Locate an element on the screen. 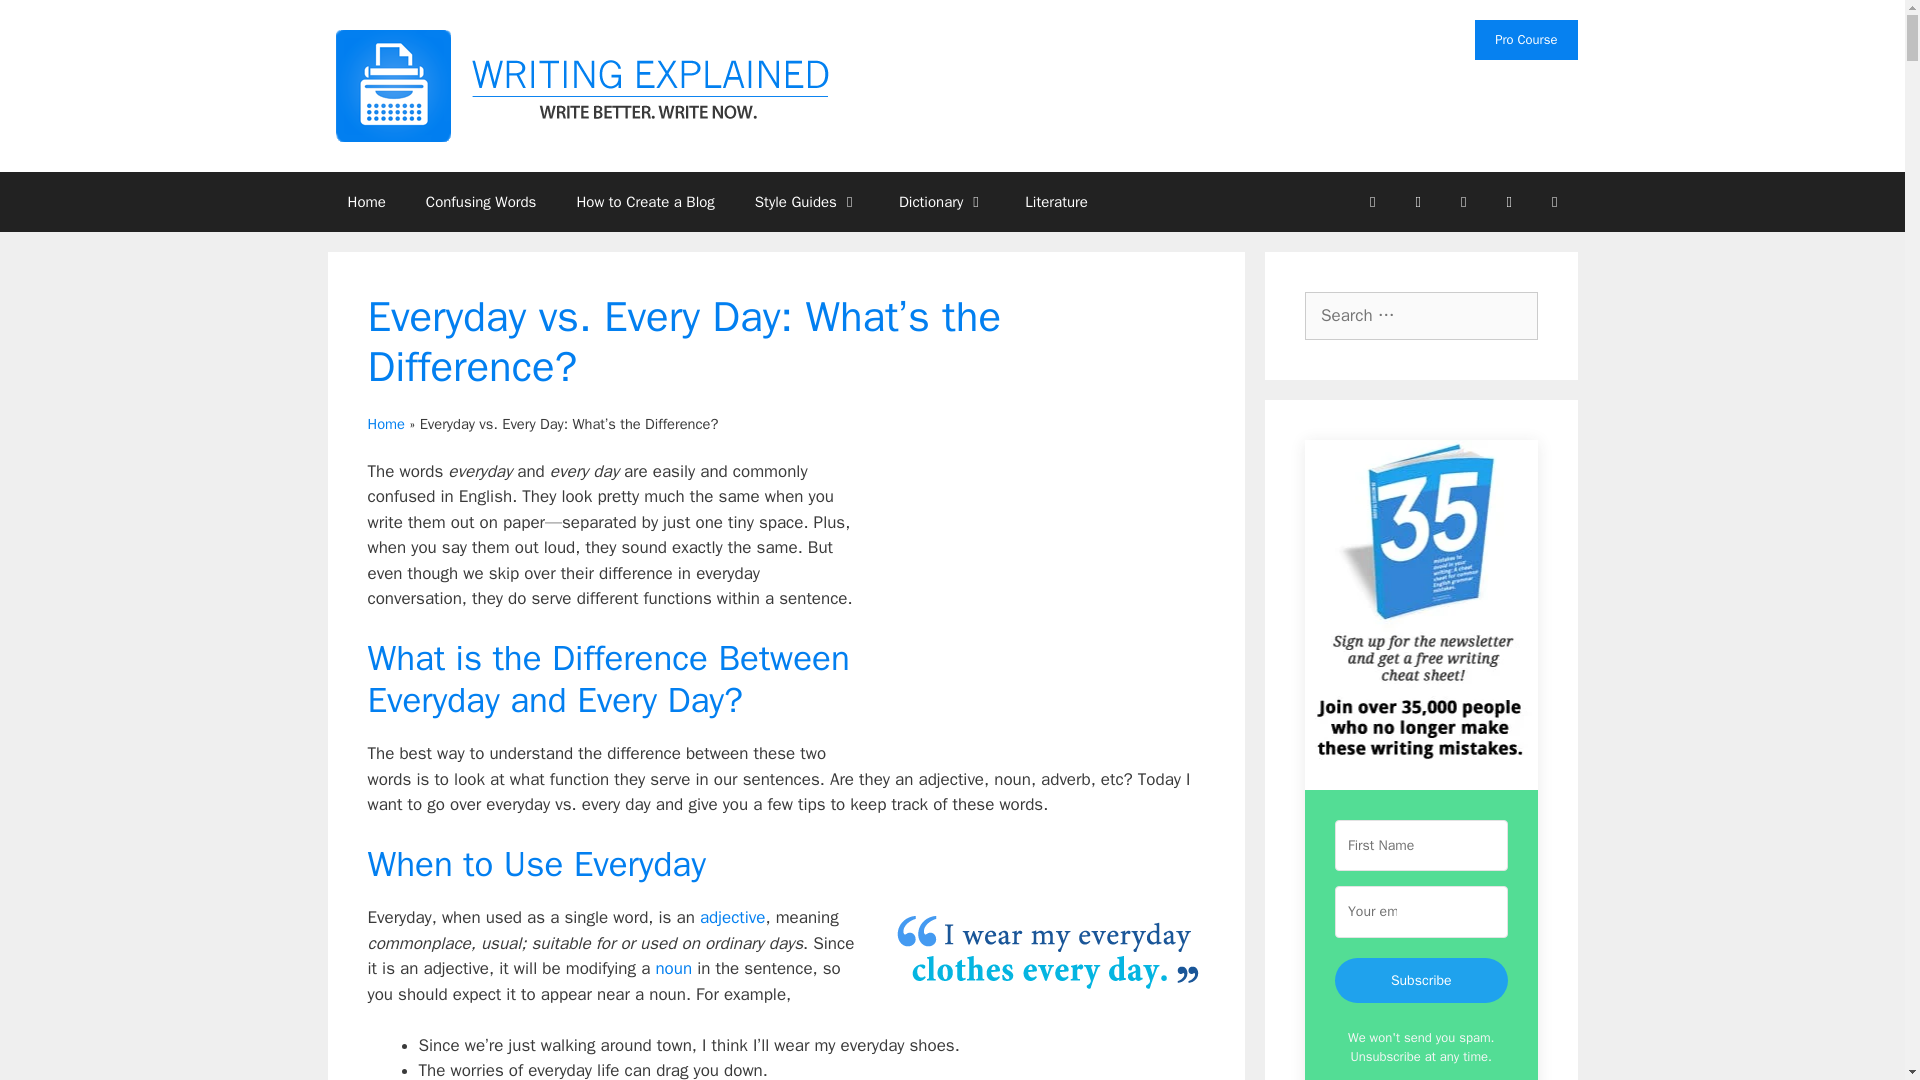 The width and height of the screenshot is (1920, 1080). Search is located at coordinates (47, 24).